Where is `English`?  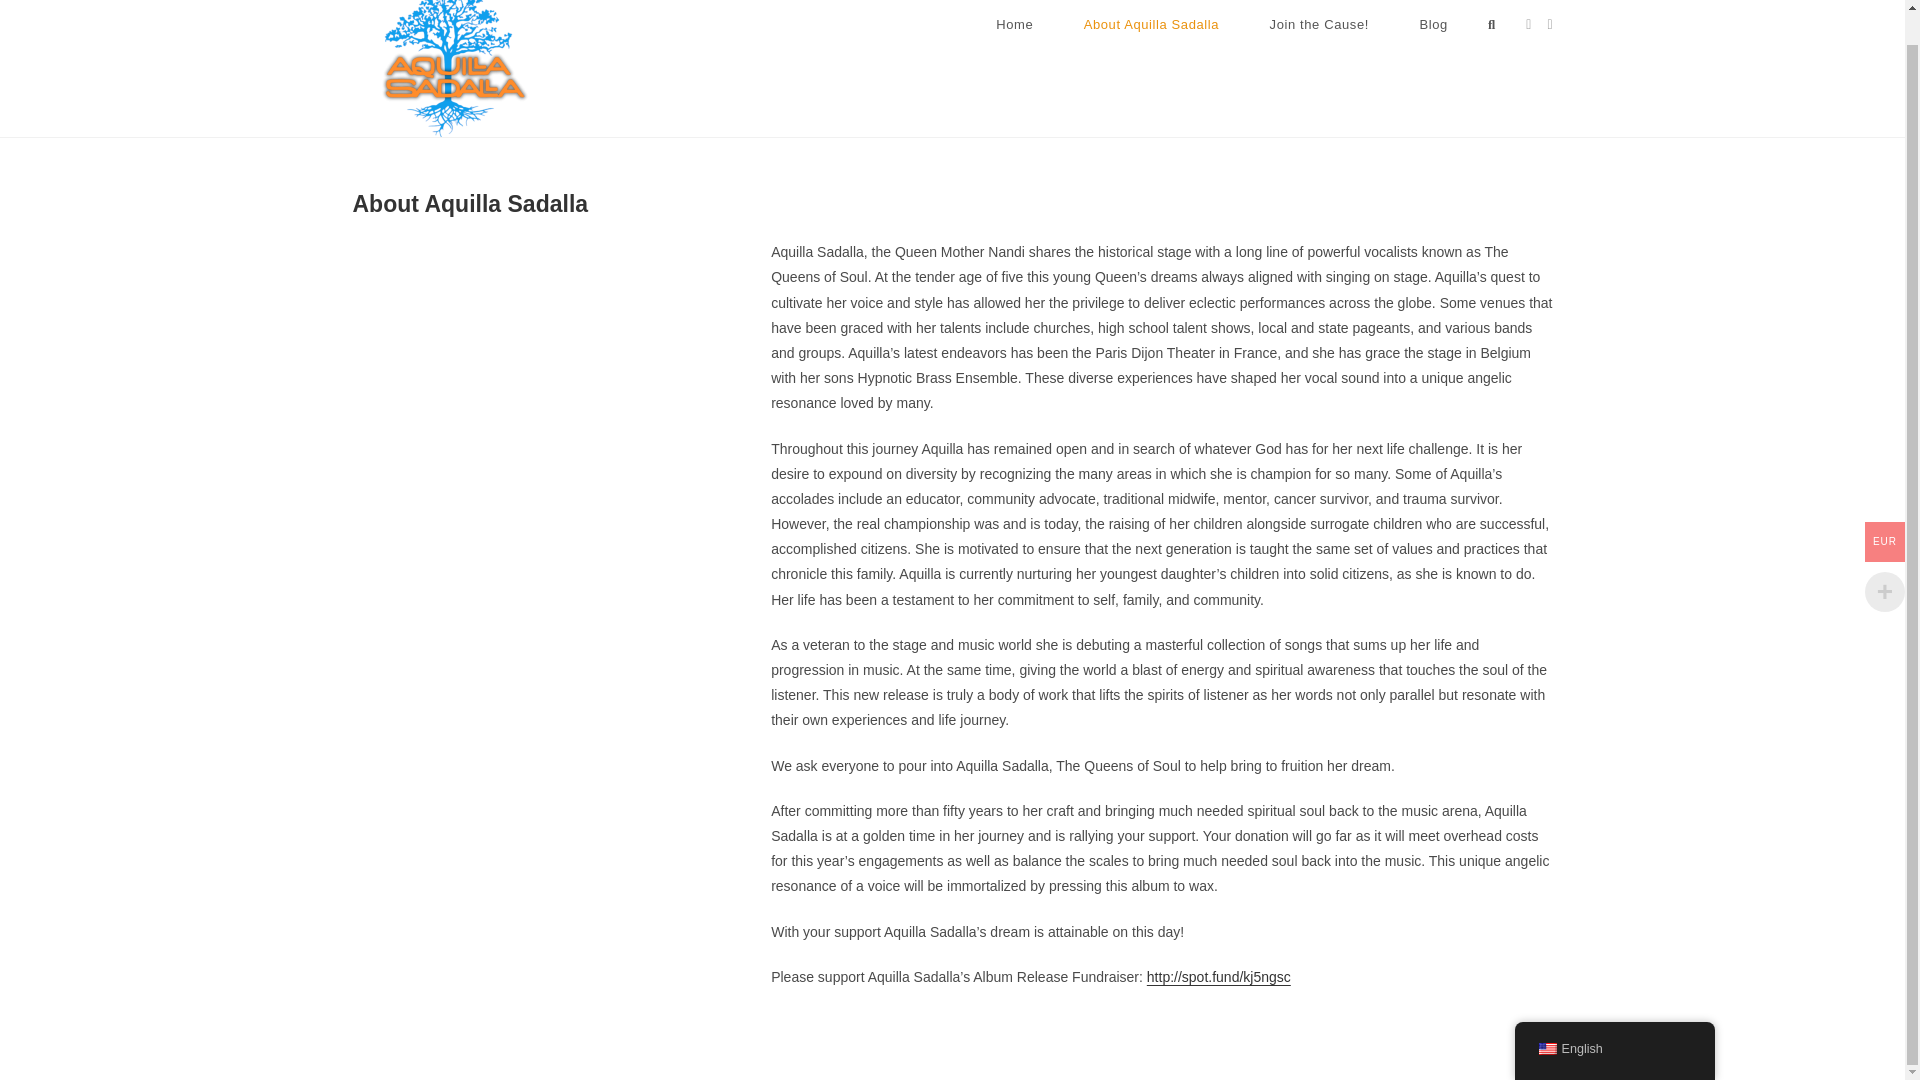
English is located at coordinates (1546, 1016).